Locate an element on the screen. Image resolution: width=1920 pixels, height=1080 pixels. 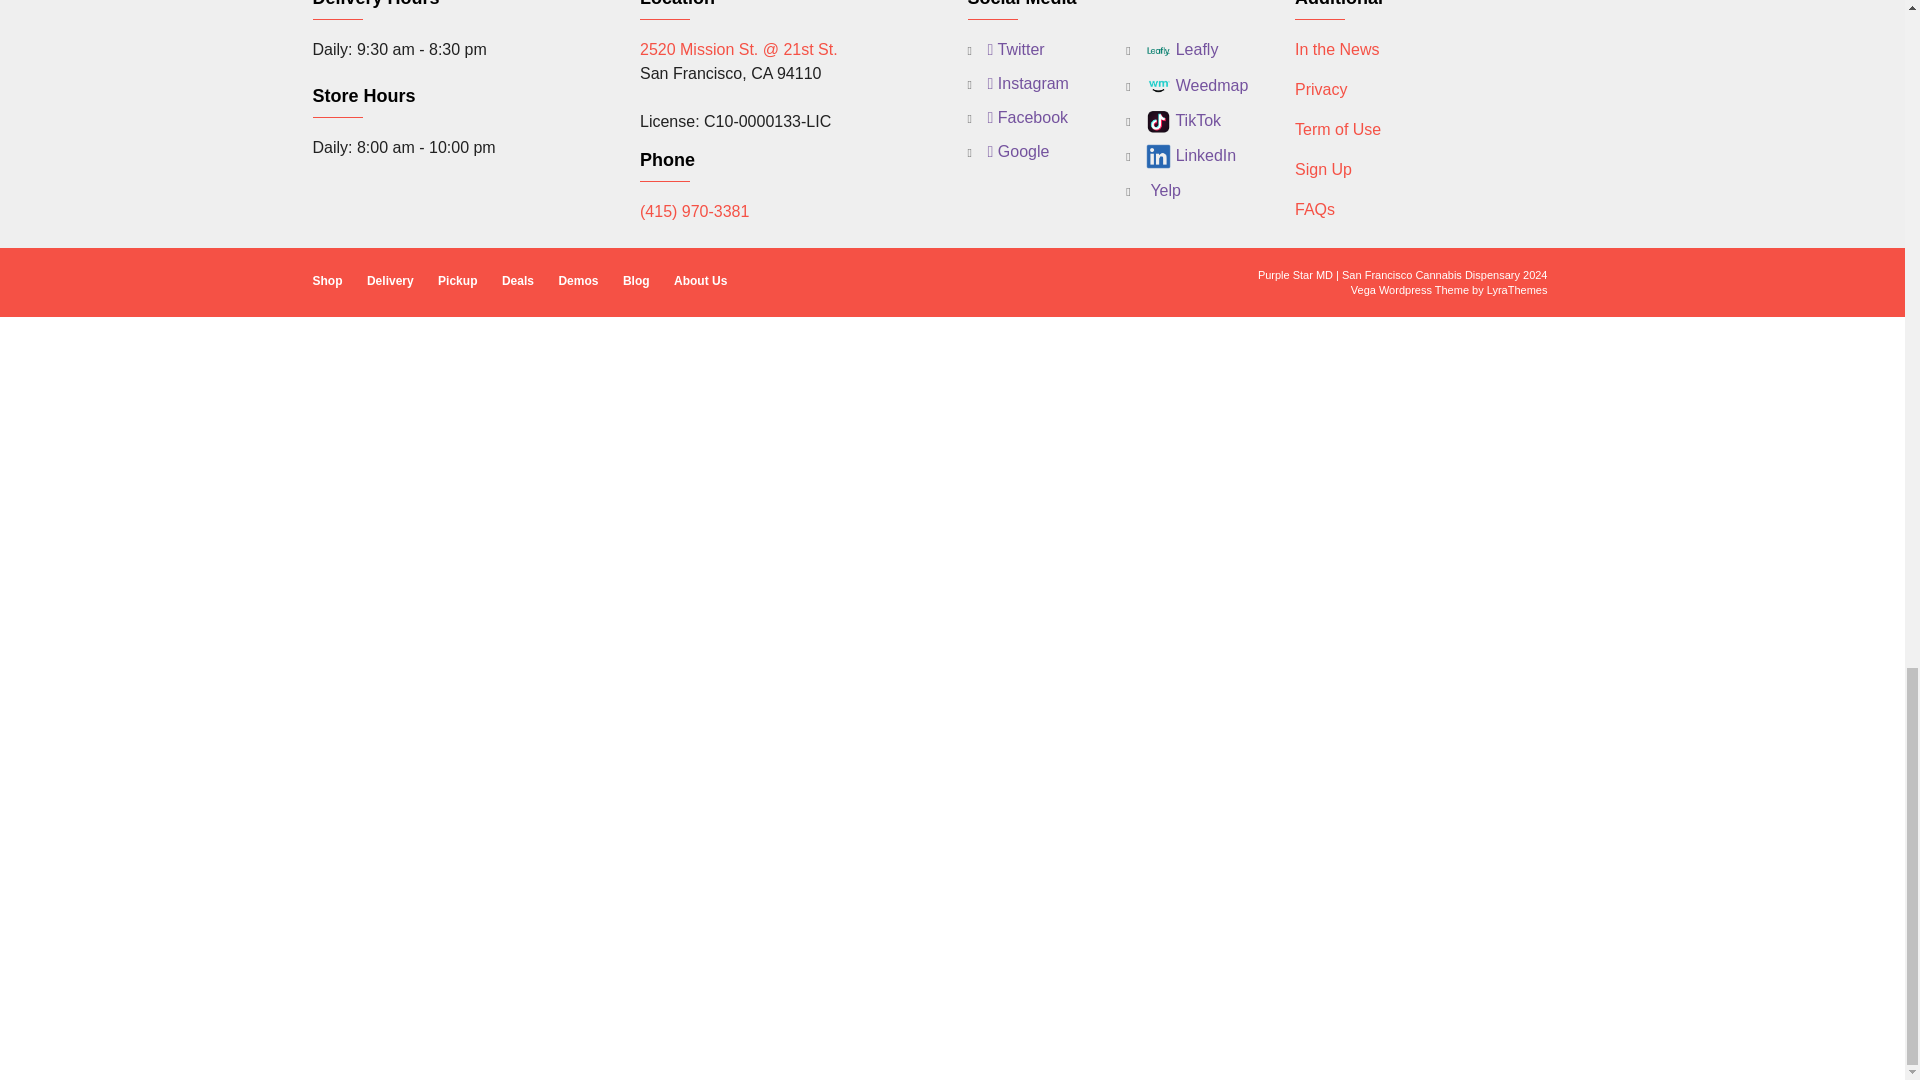
FAQs is located at coordinates (1314, 209).